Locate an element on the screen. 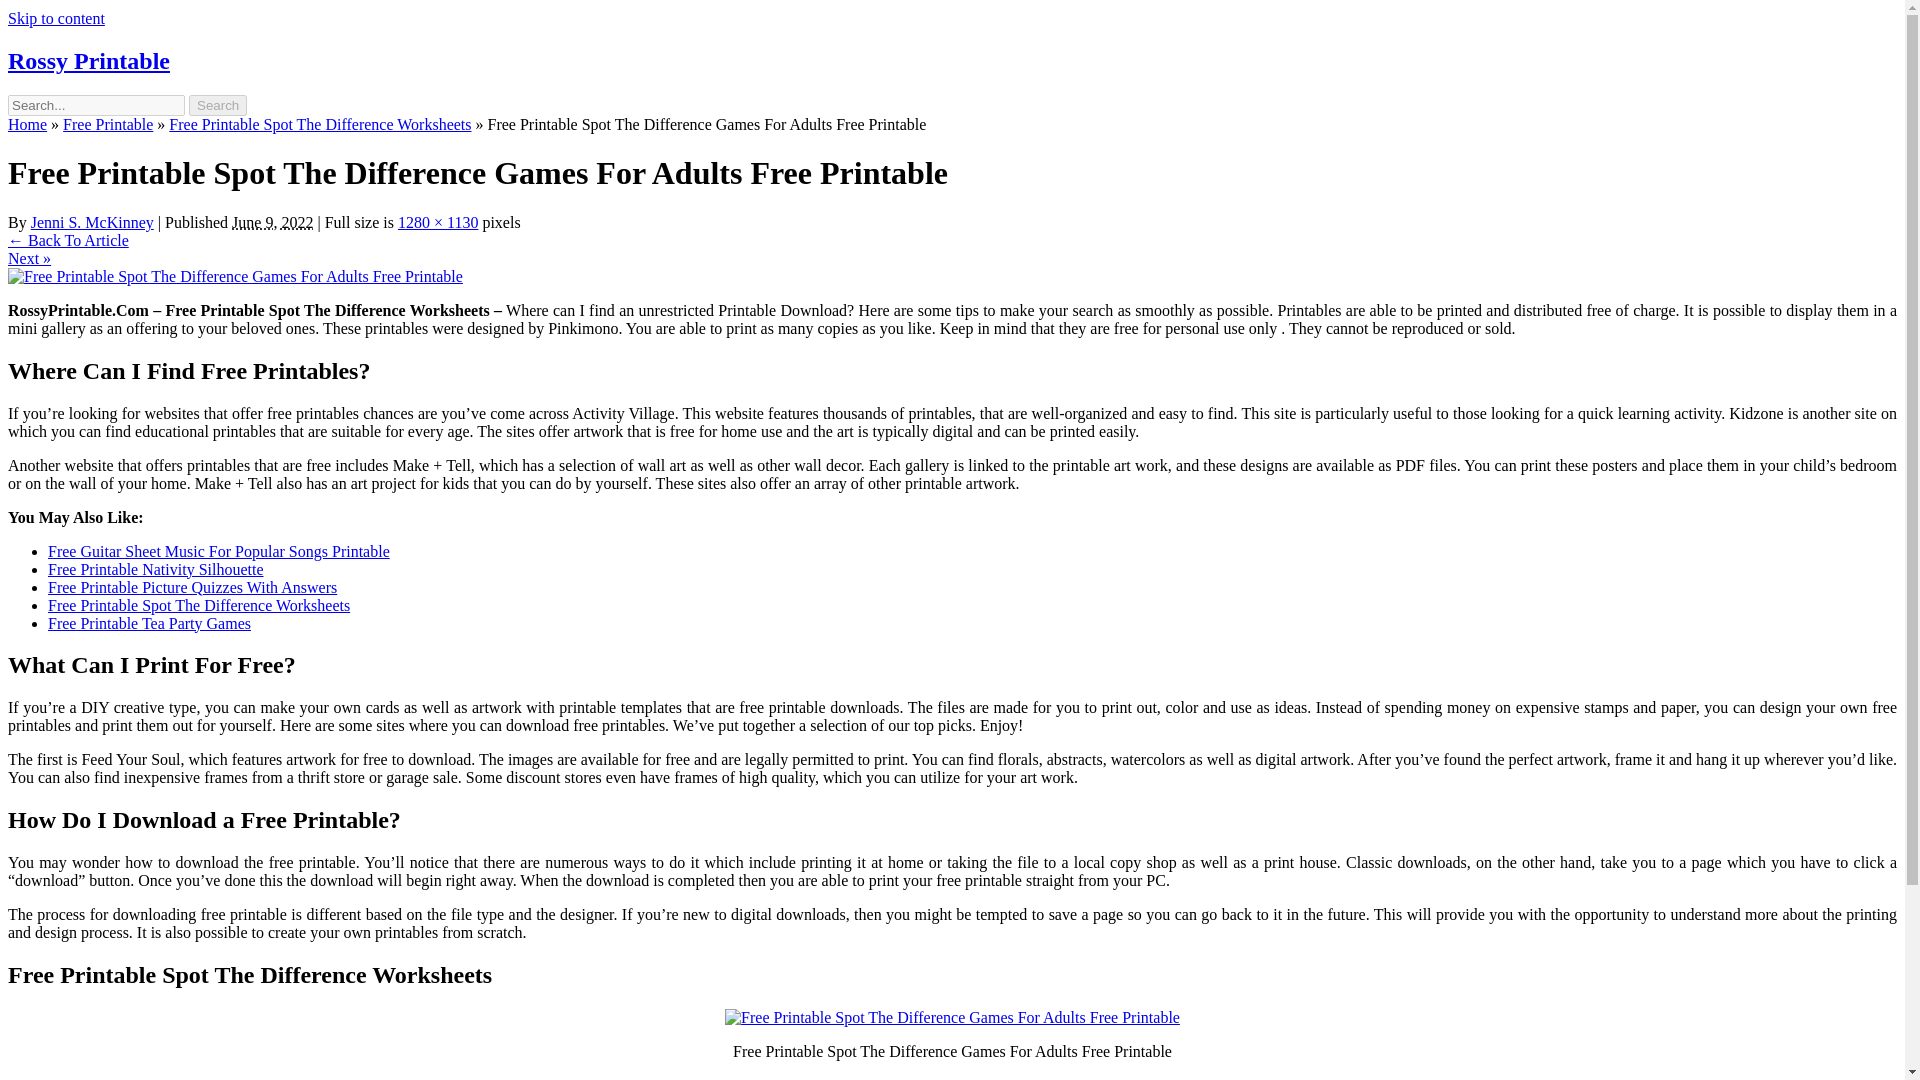  View all posts by Jenni S. McKinney is located at coordinates (92, 222).